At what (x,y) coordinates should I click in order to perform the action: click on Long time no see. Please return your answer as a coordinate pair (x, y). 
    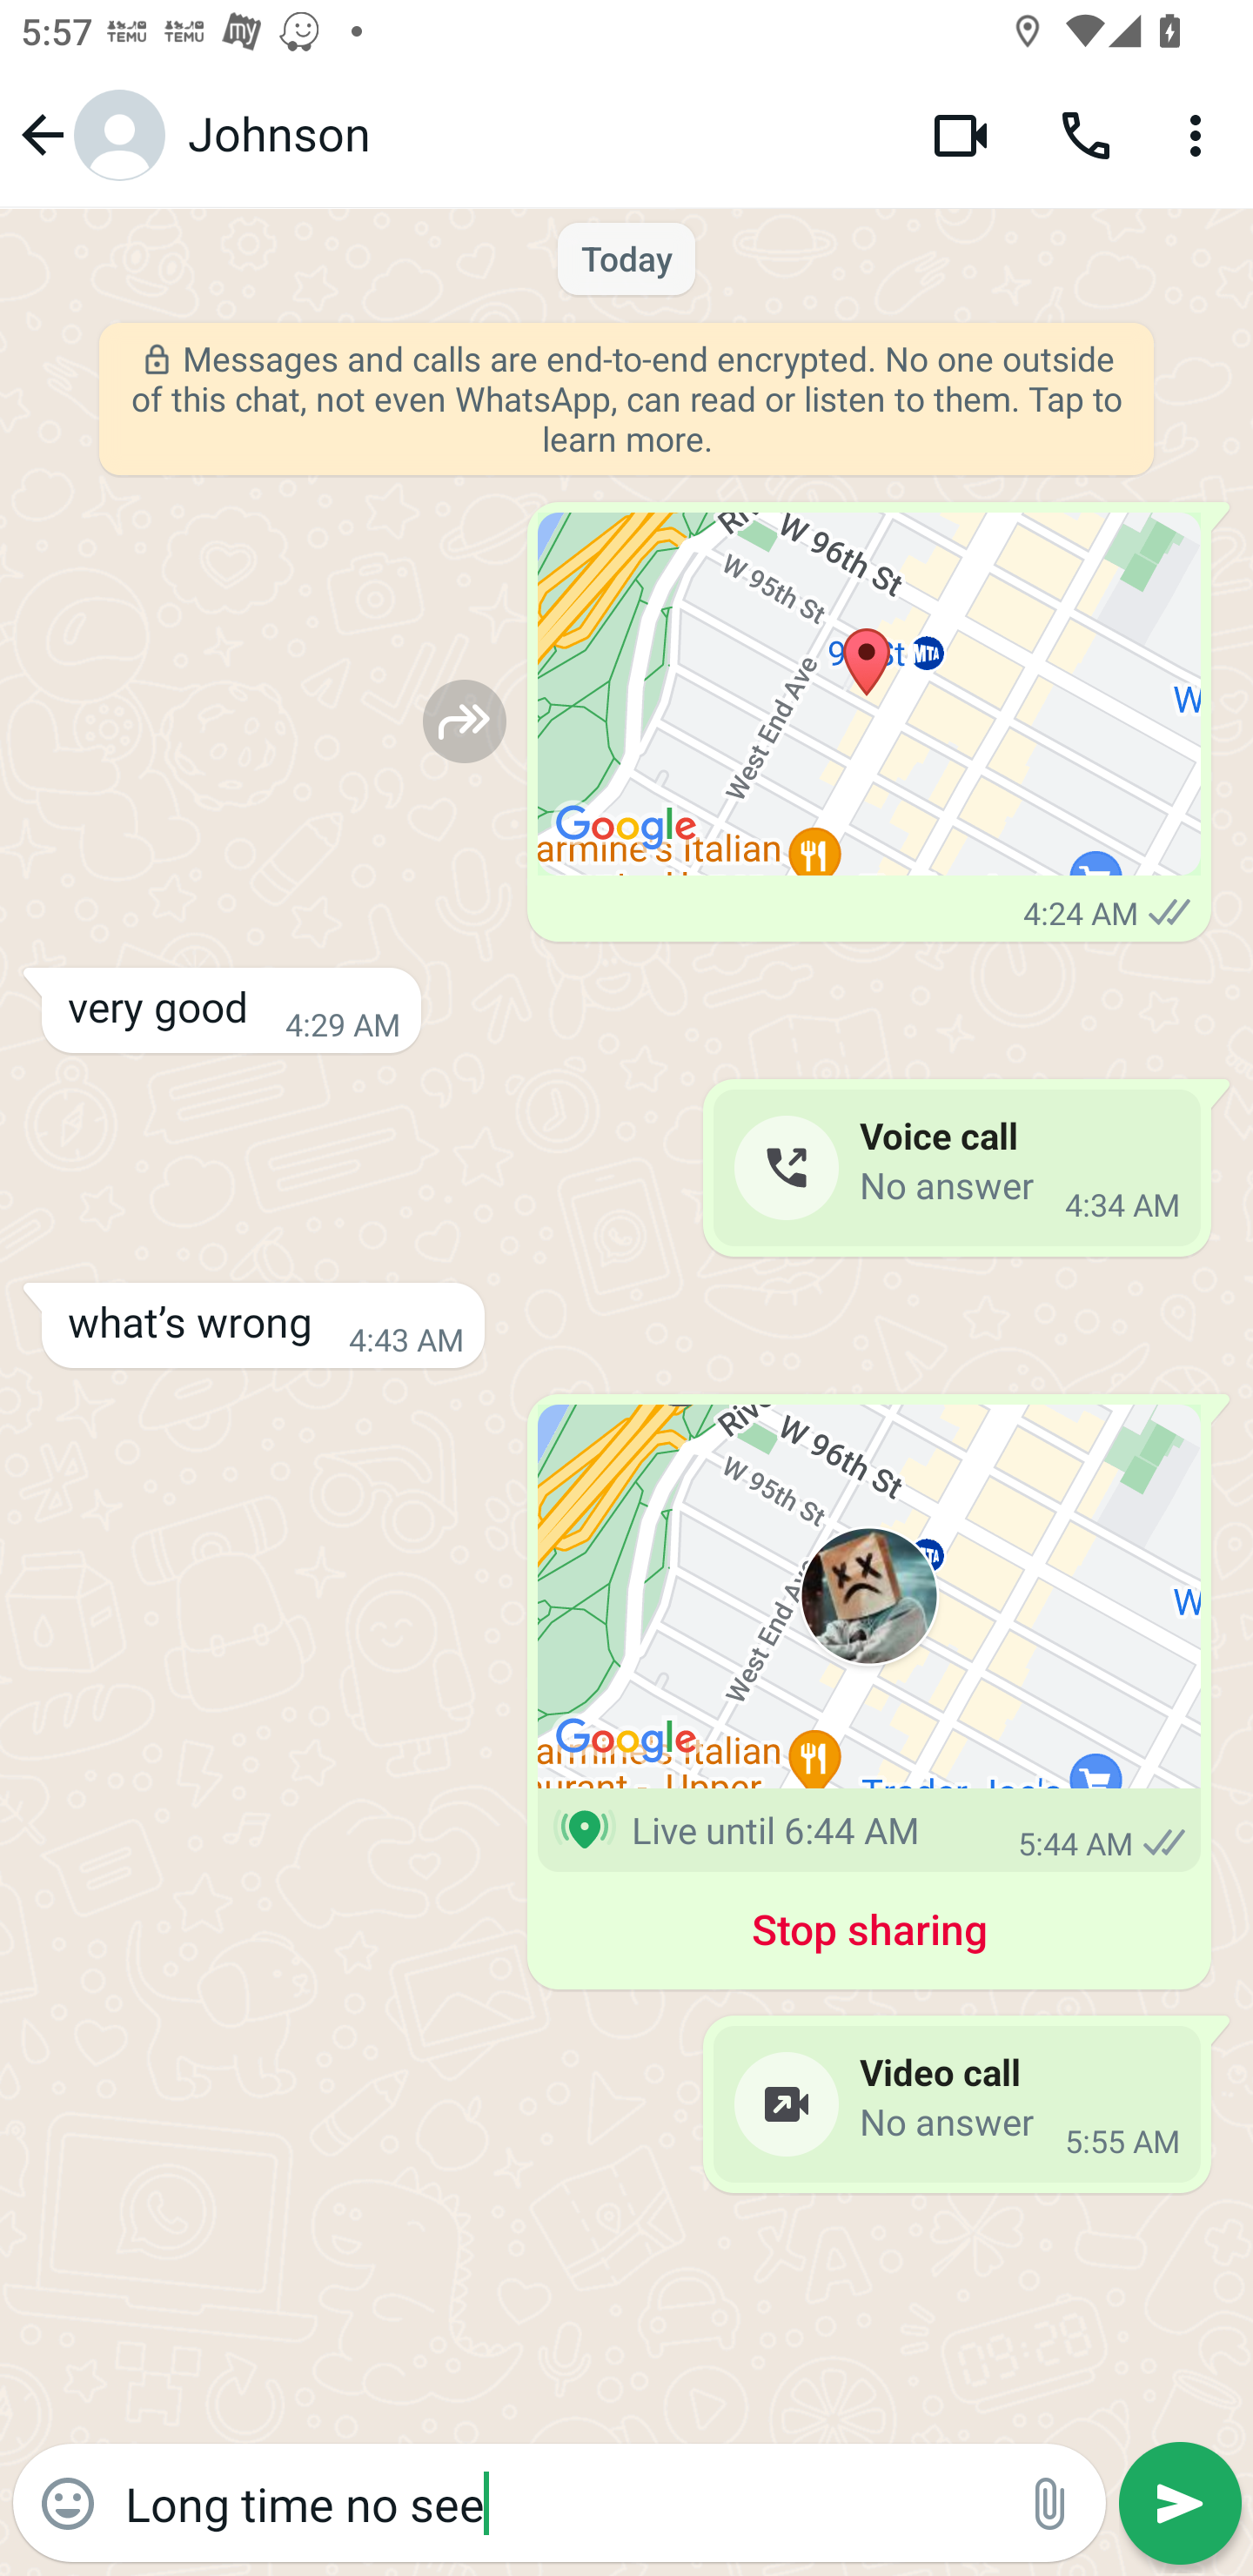
    Looking at the image, I should click on (559, 2502).